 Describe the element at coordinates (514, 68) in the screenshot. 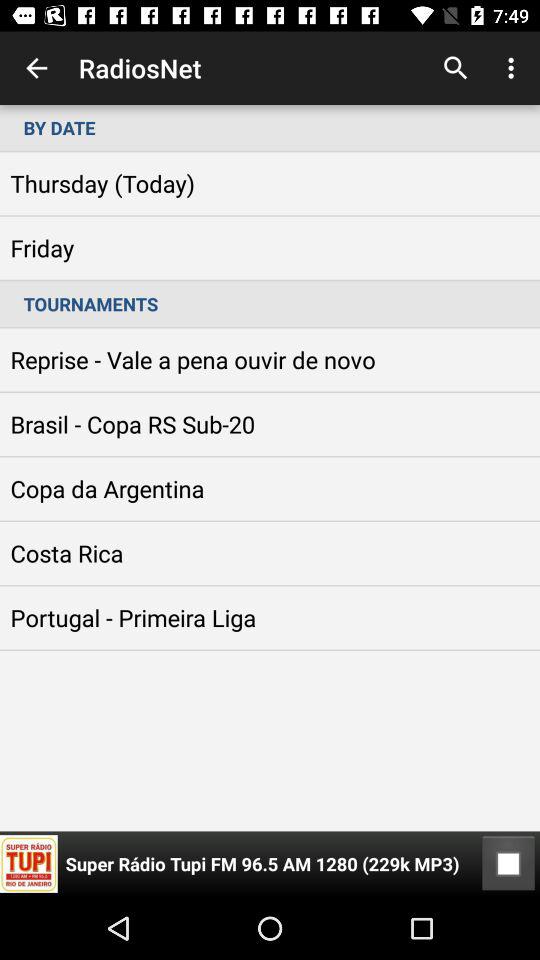

I see `click on menu icon in top` at that location.